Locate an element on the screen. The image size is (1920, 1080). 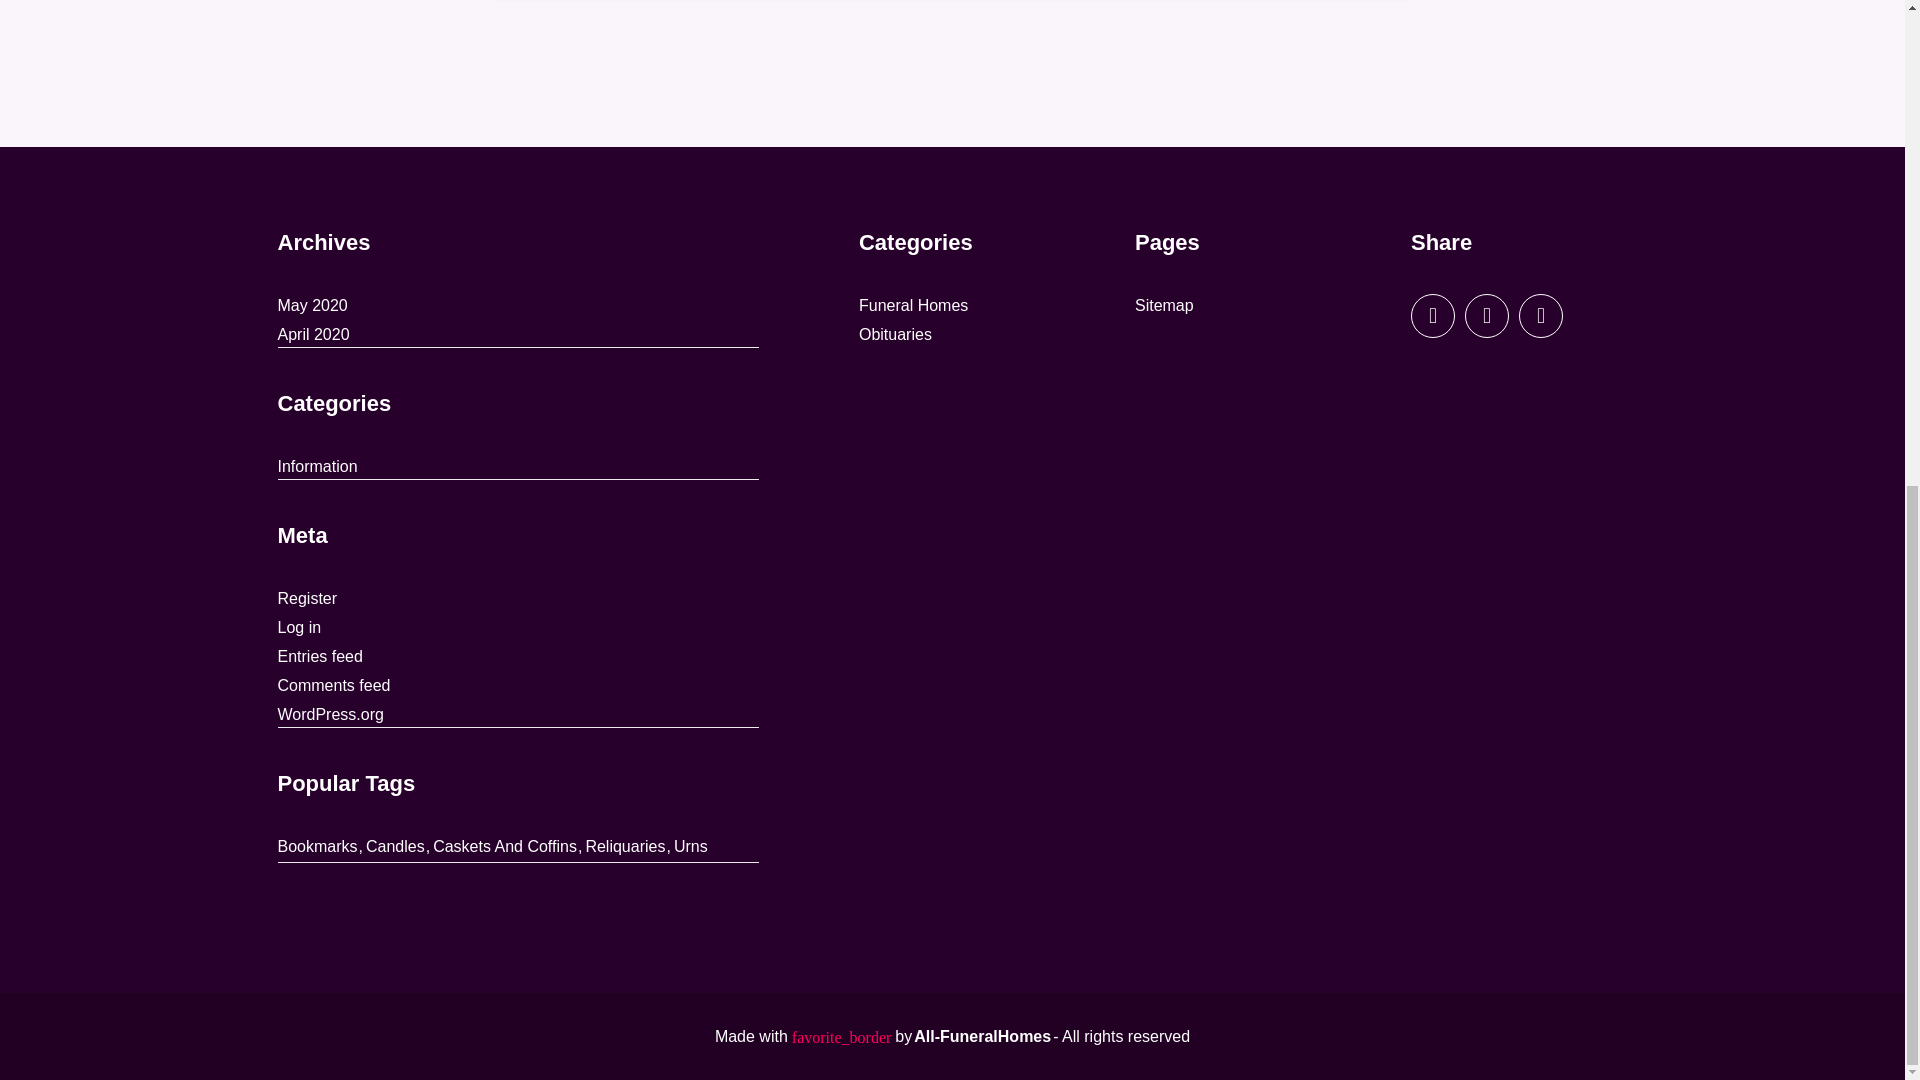
WordPress.org is located at coordinates (331, 714).